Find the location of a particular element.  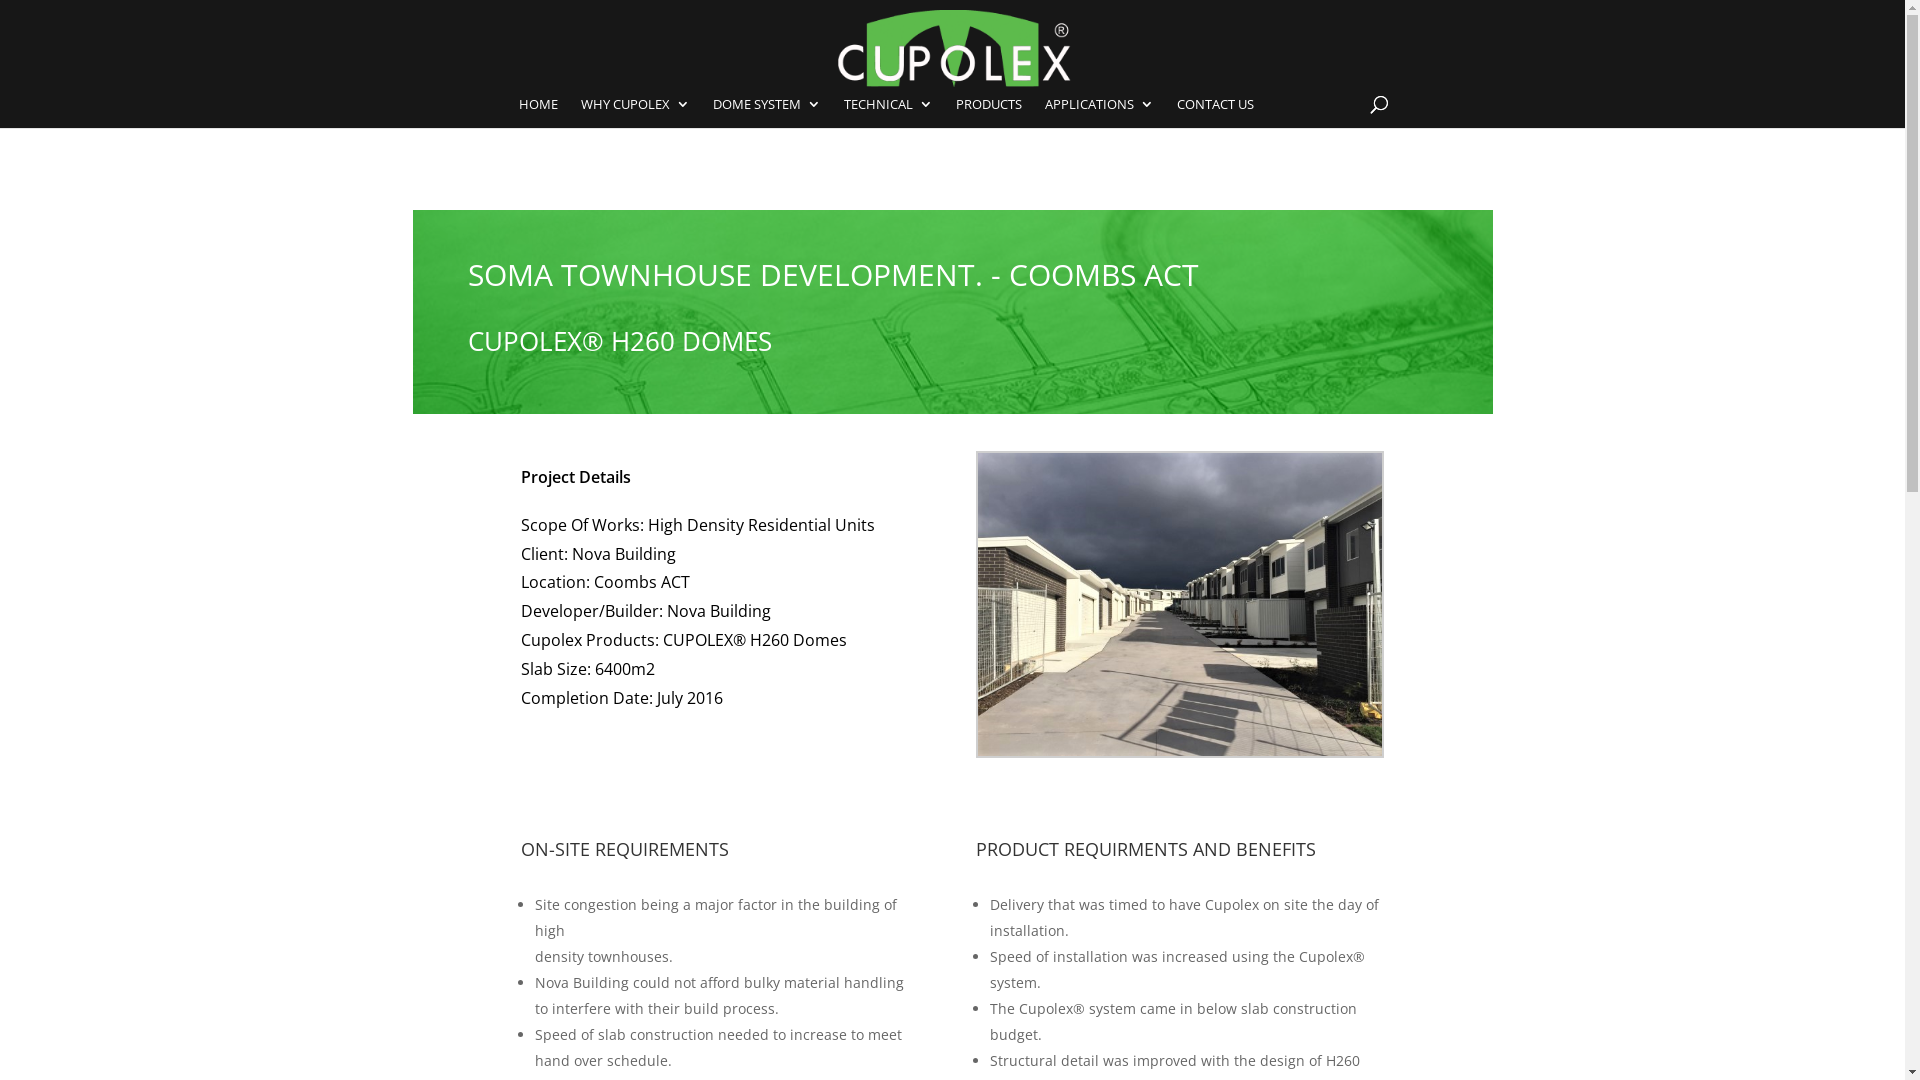

TECHNICAL is located at coordinates (888, 112).